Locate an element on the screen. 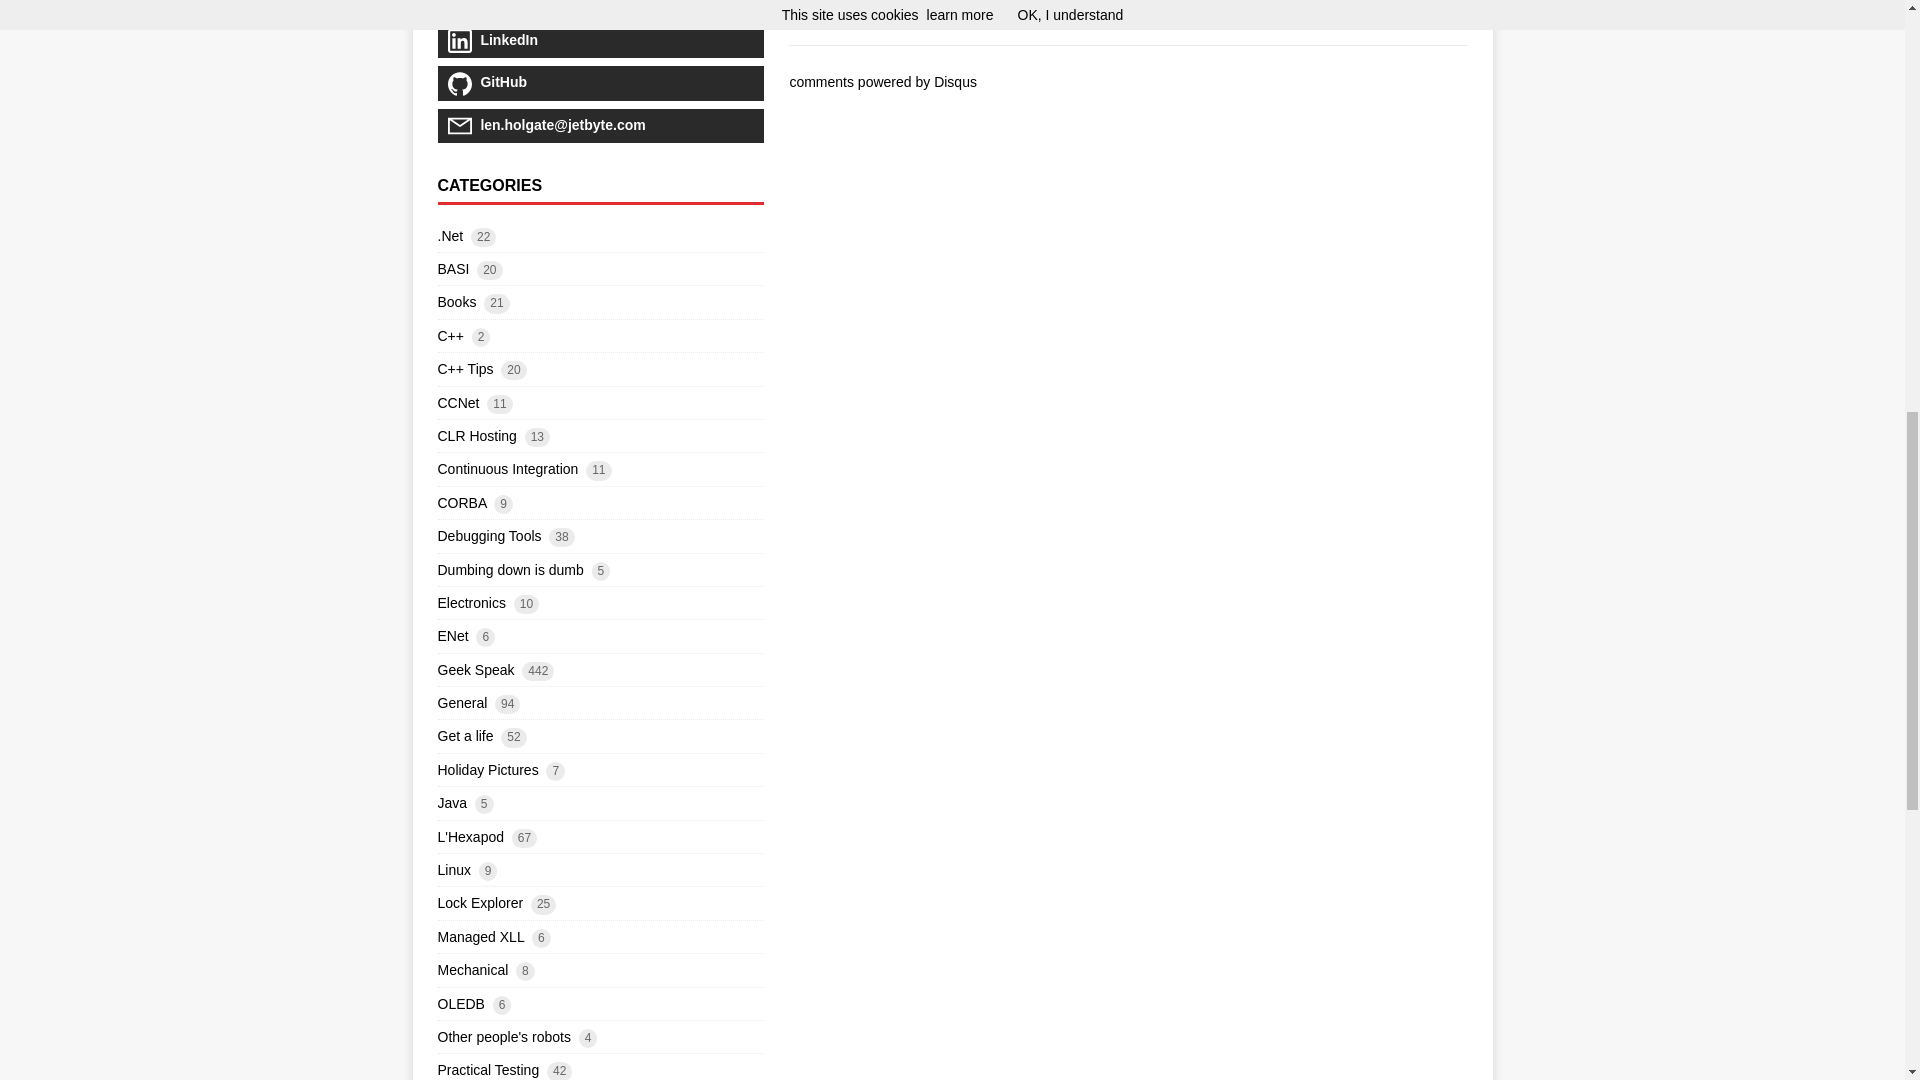 The width and height of the screenshot is (1920, 1080). GitHub is located at coordinates (600, 82).